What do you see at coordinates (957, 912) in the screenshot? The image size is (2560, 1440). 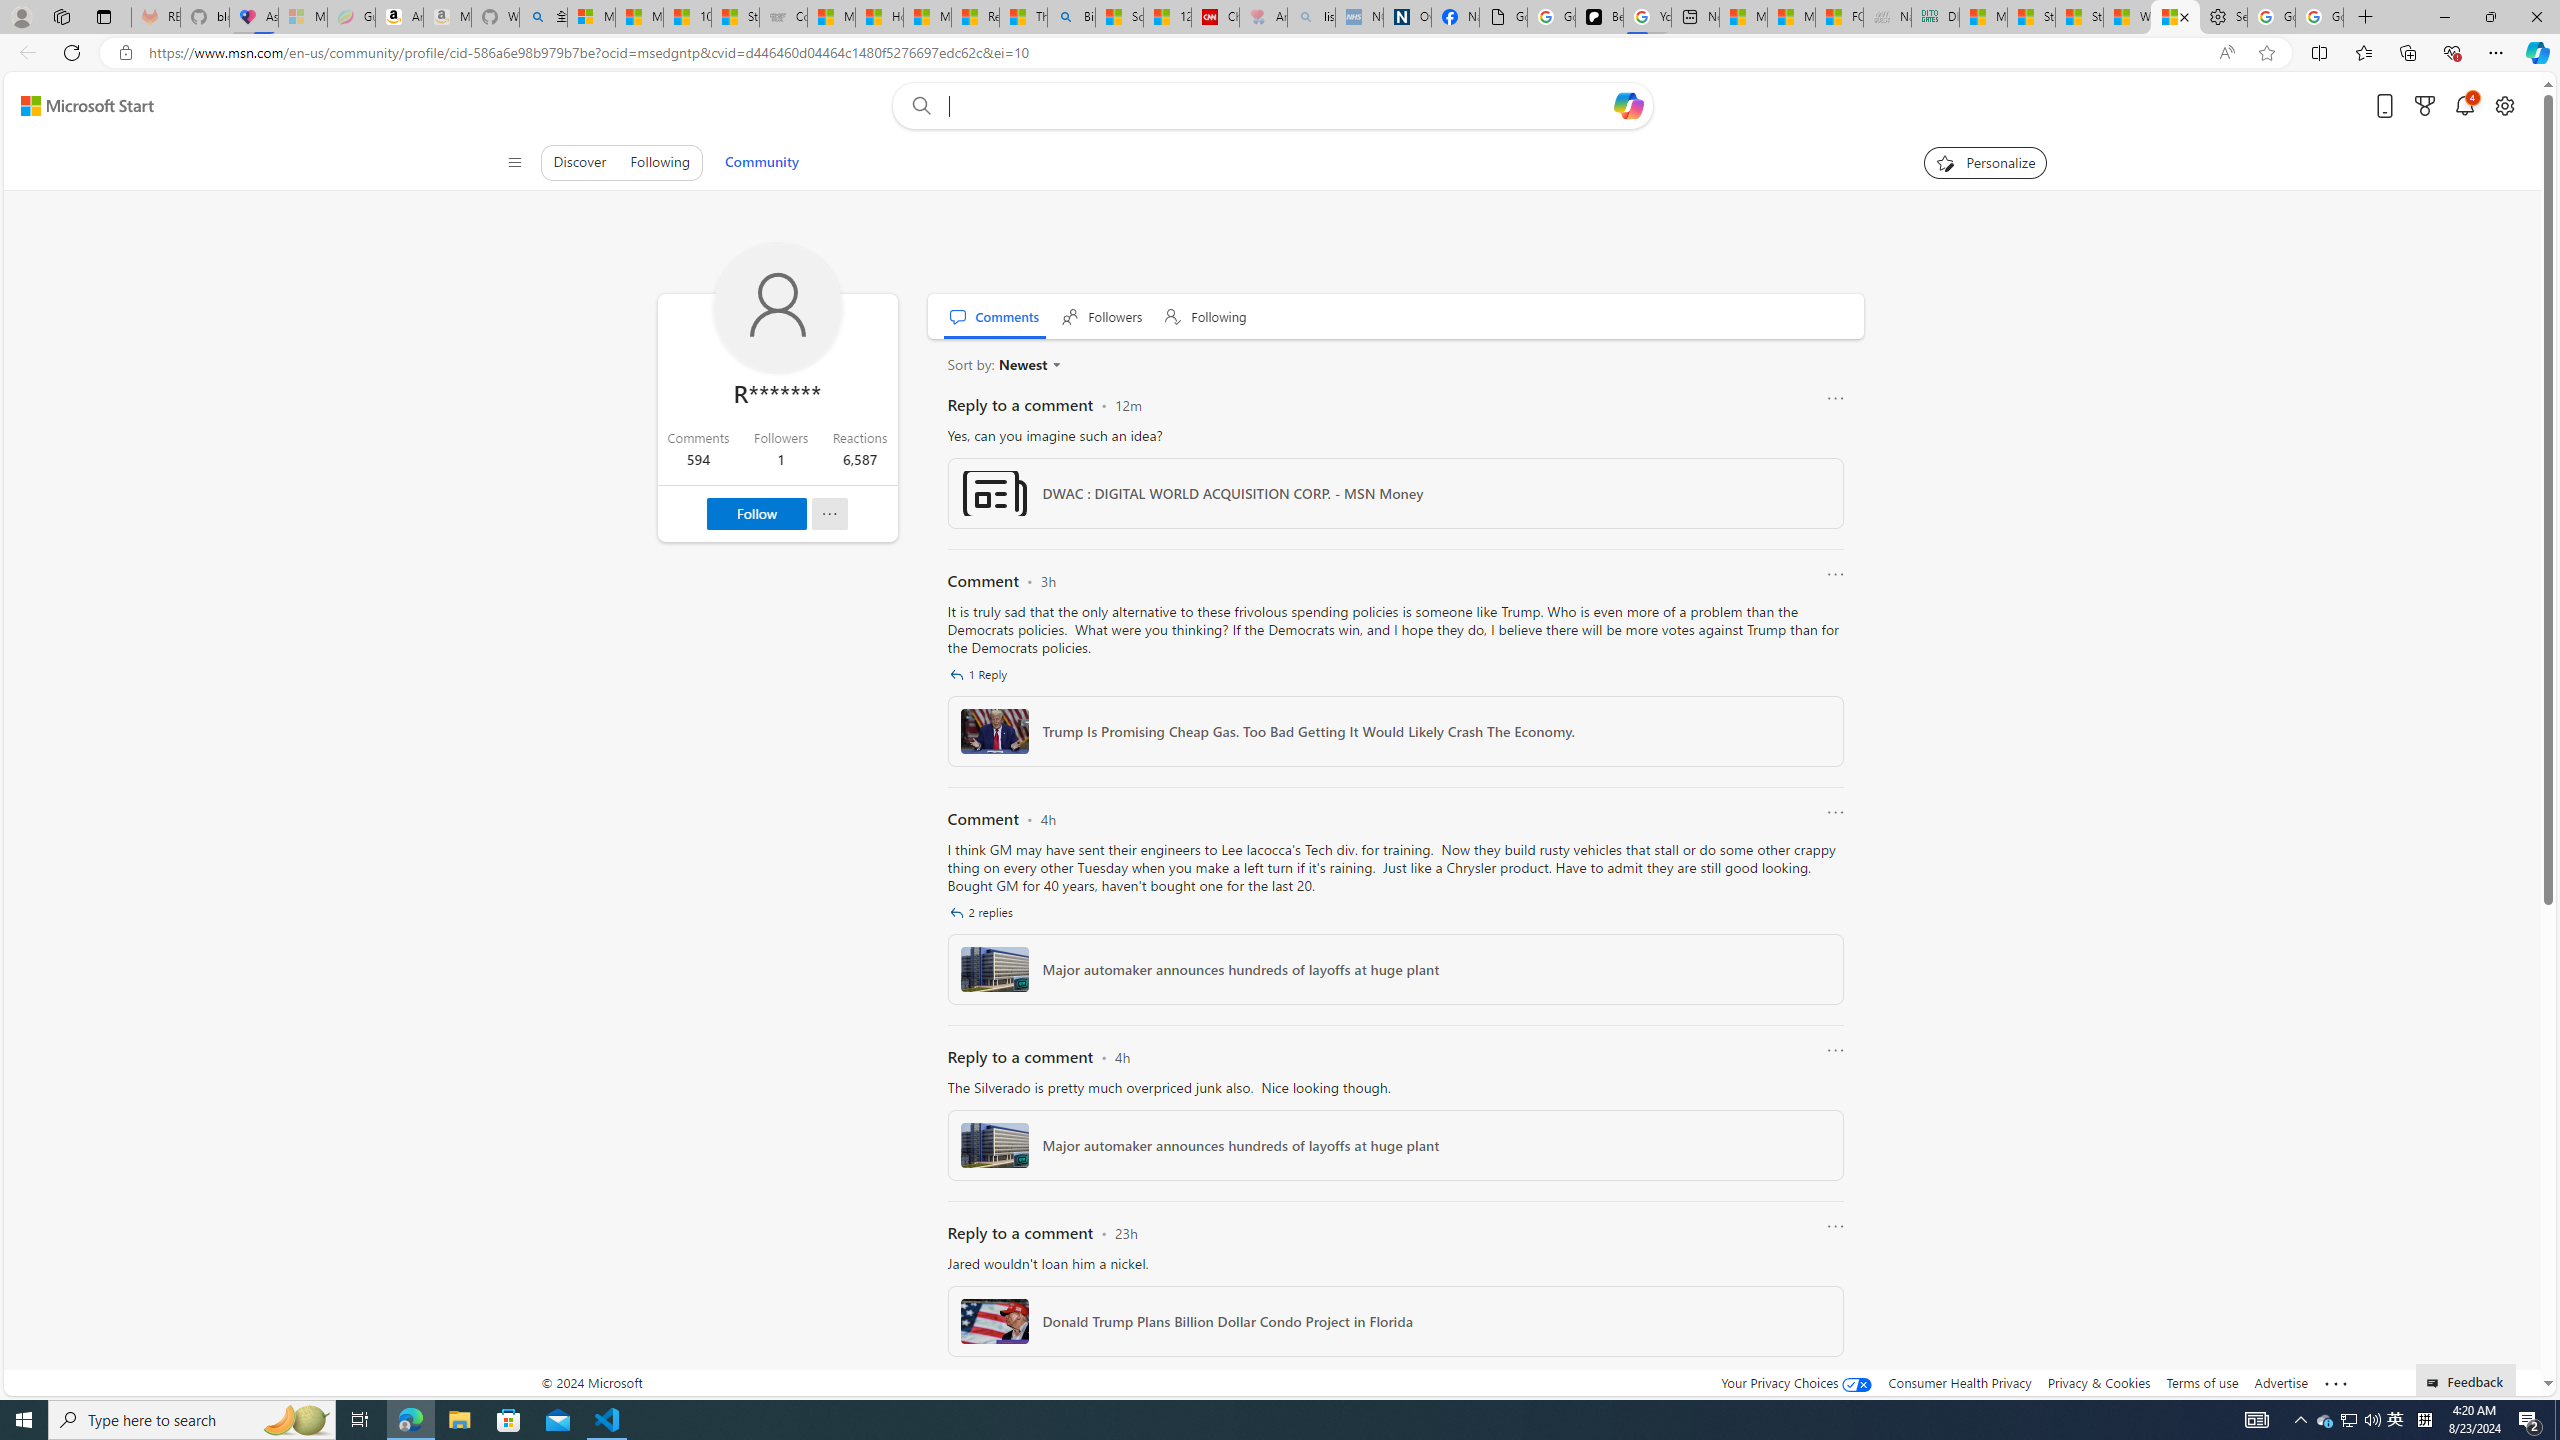 I see `Class: cwt-icon-vector` at bounding box center [957, 912].